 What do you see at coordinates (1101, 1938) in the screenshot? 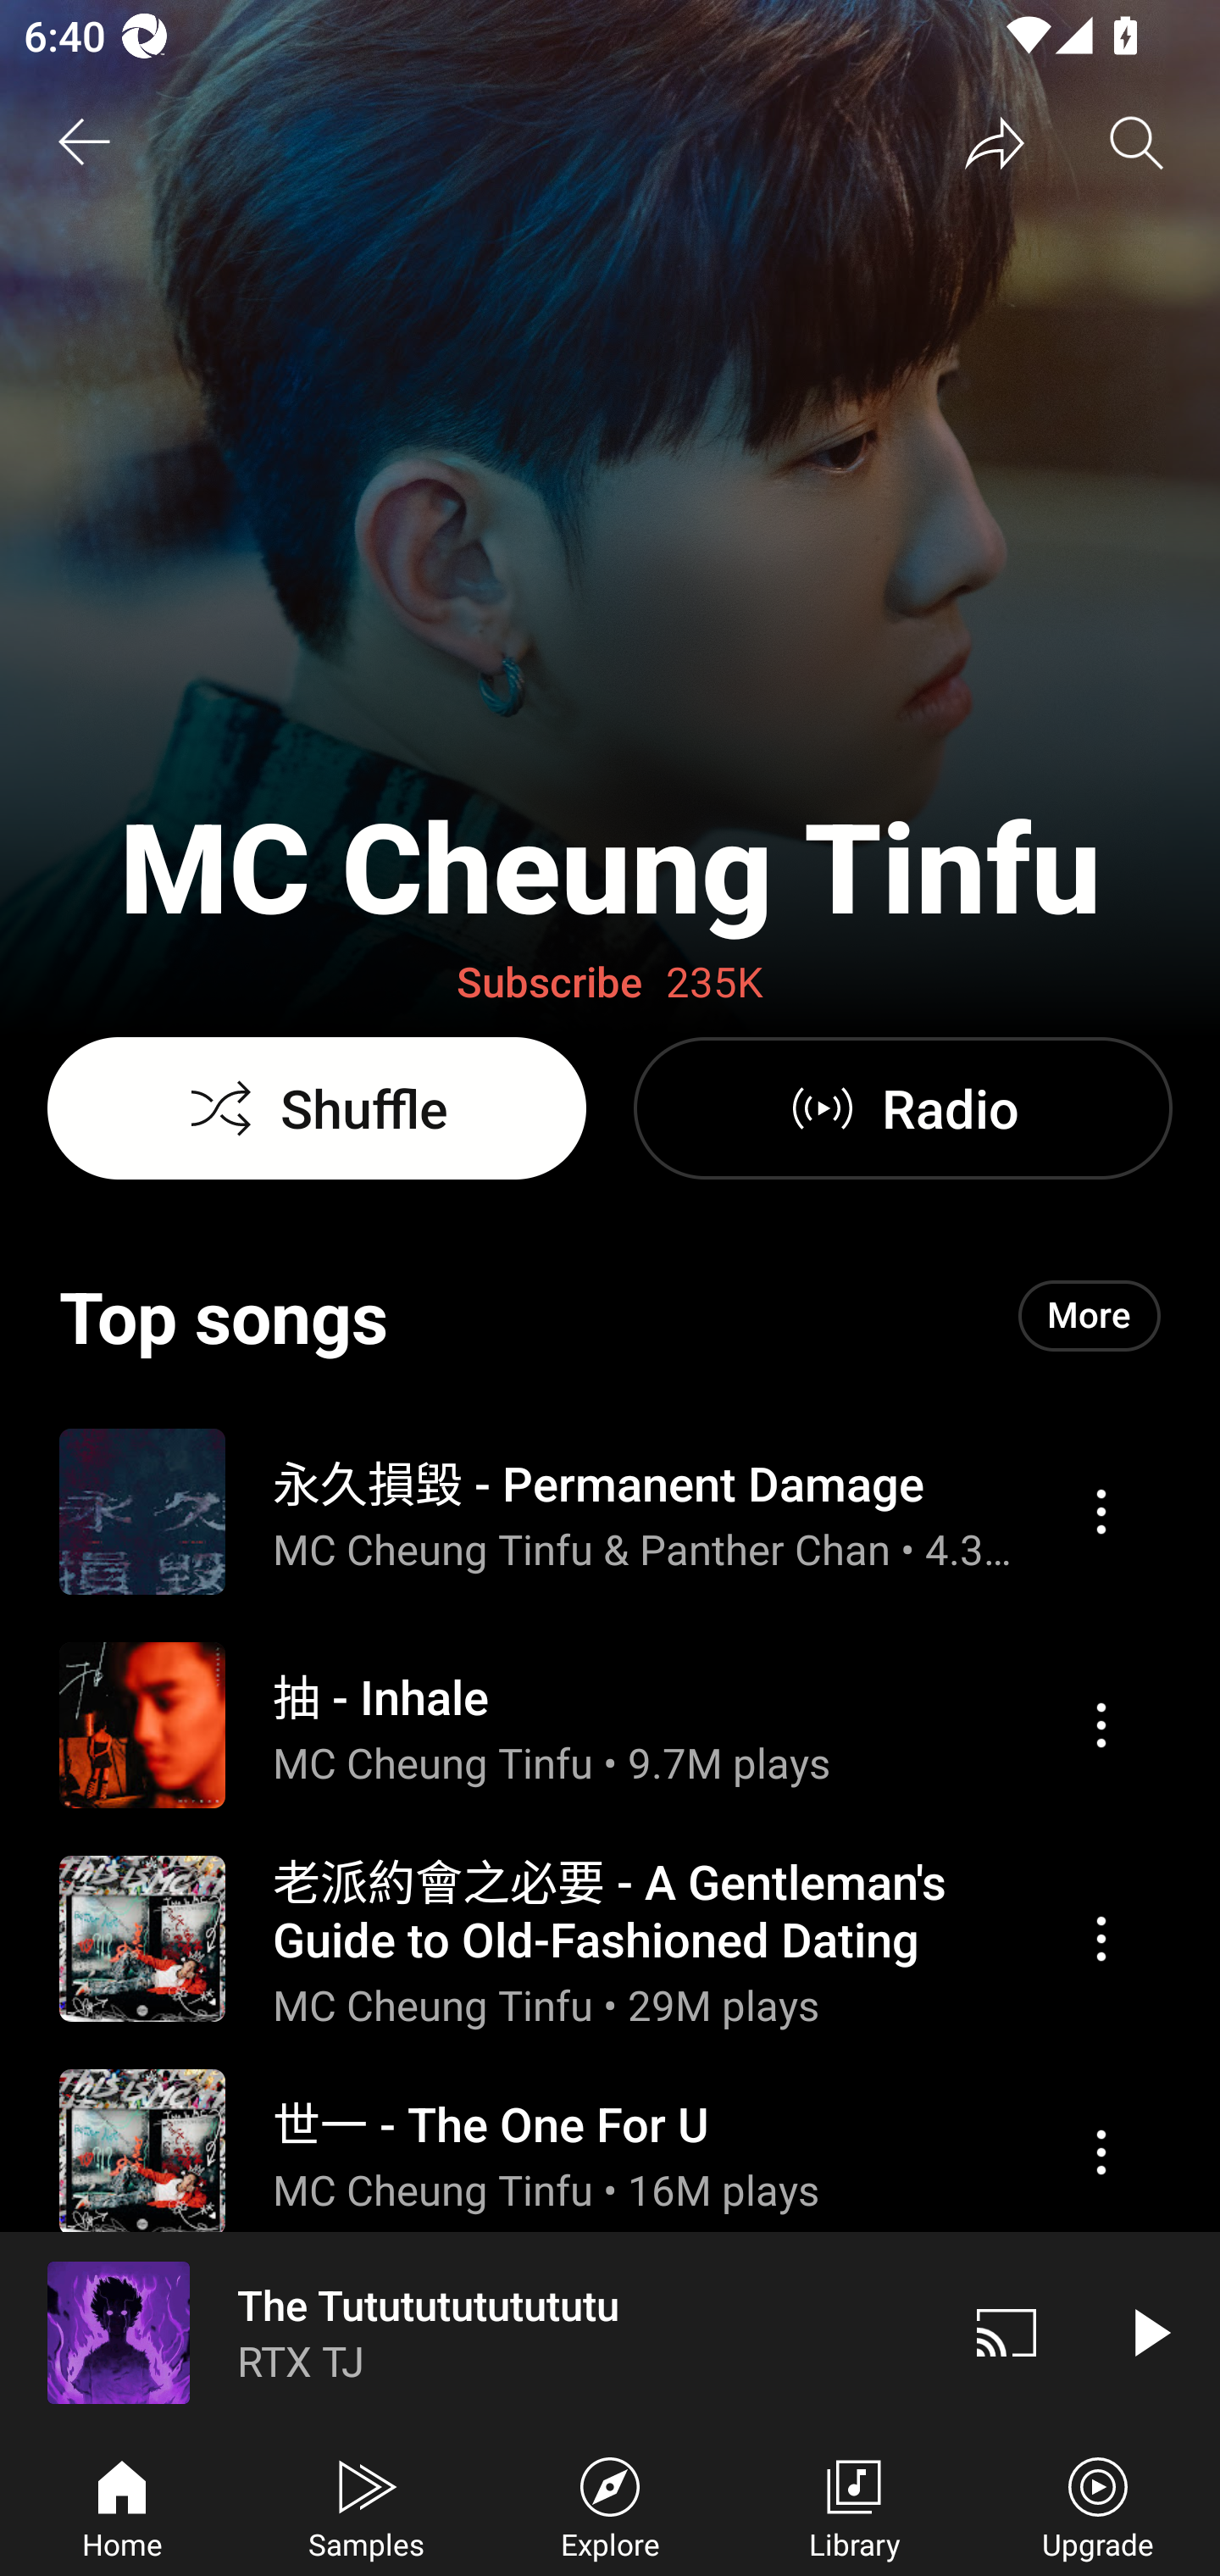
I see `Action menu` at bounding box center [1101, 1938].